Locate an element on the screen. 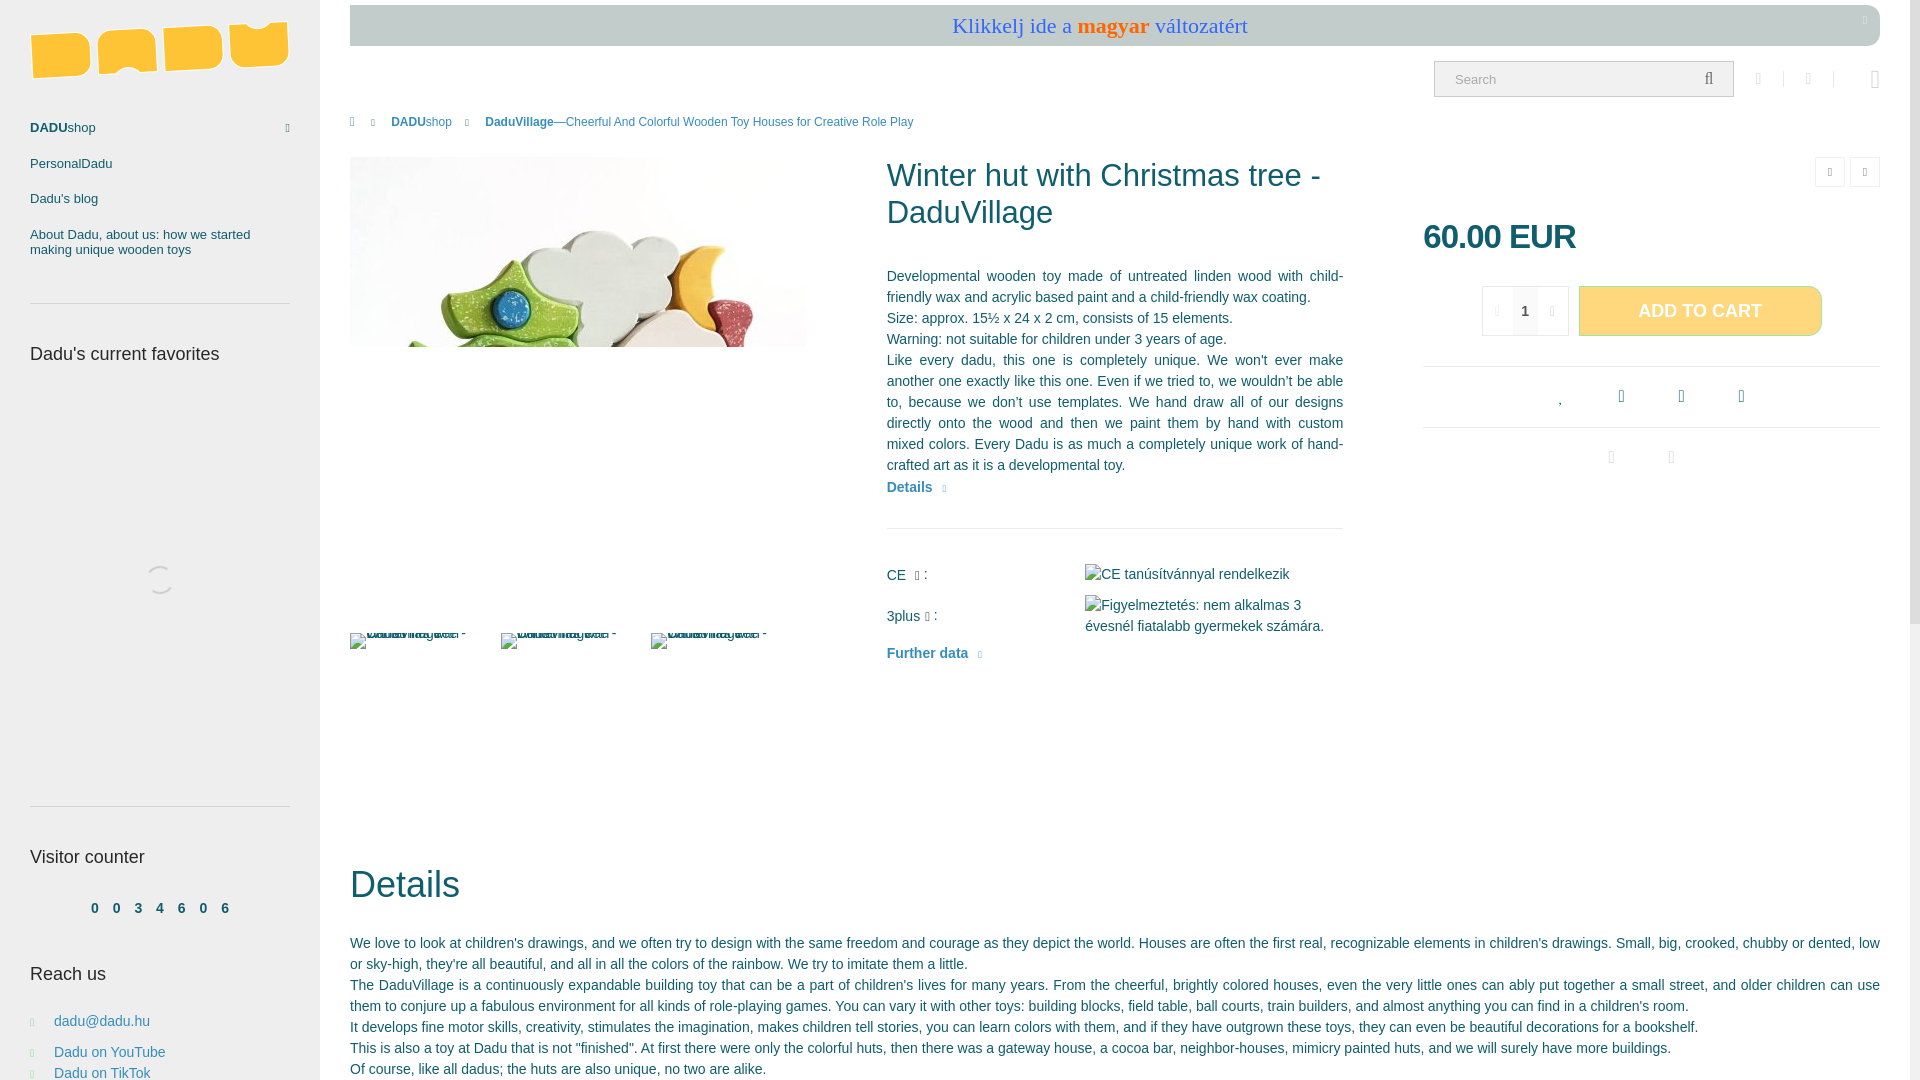 This screenshot has height=1080, width=1920. PersonalDadu is located at coordinates (160, 164).